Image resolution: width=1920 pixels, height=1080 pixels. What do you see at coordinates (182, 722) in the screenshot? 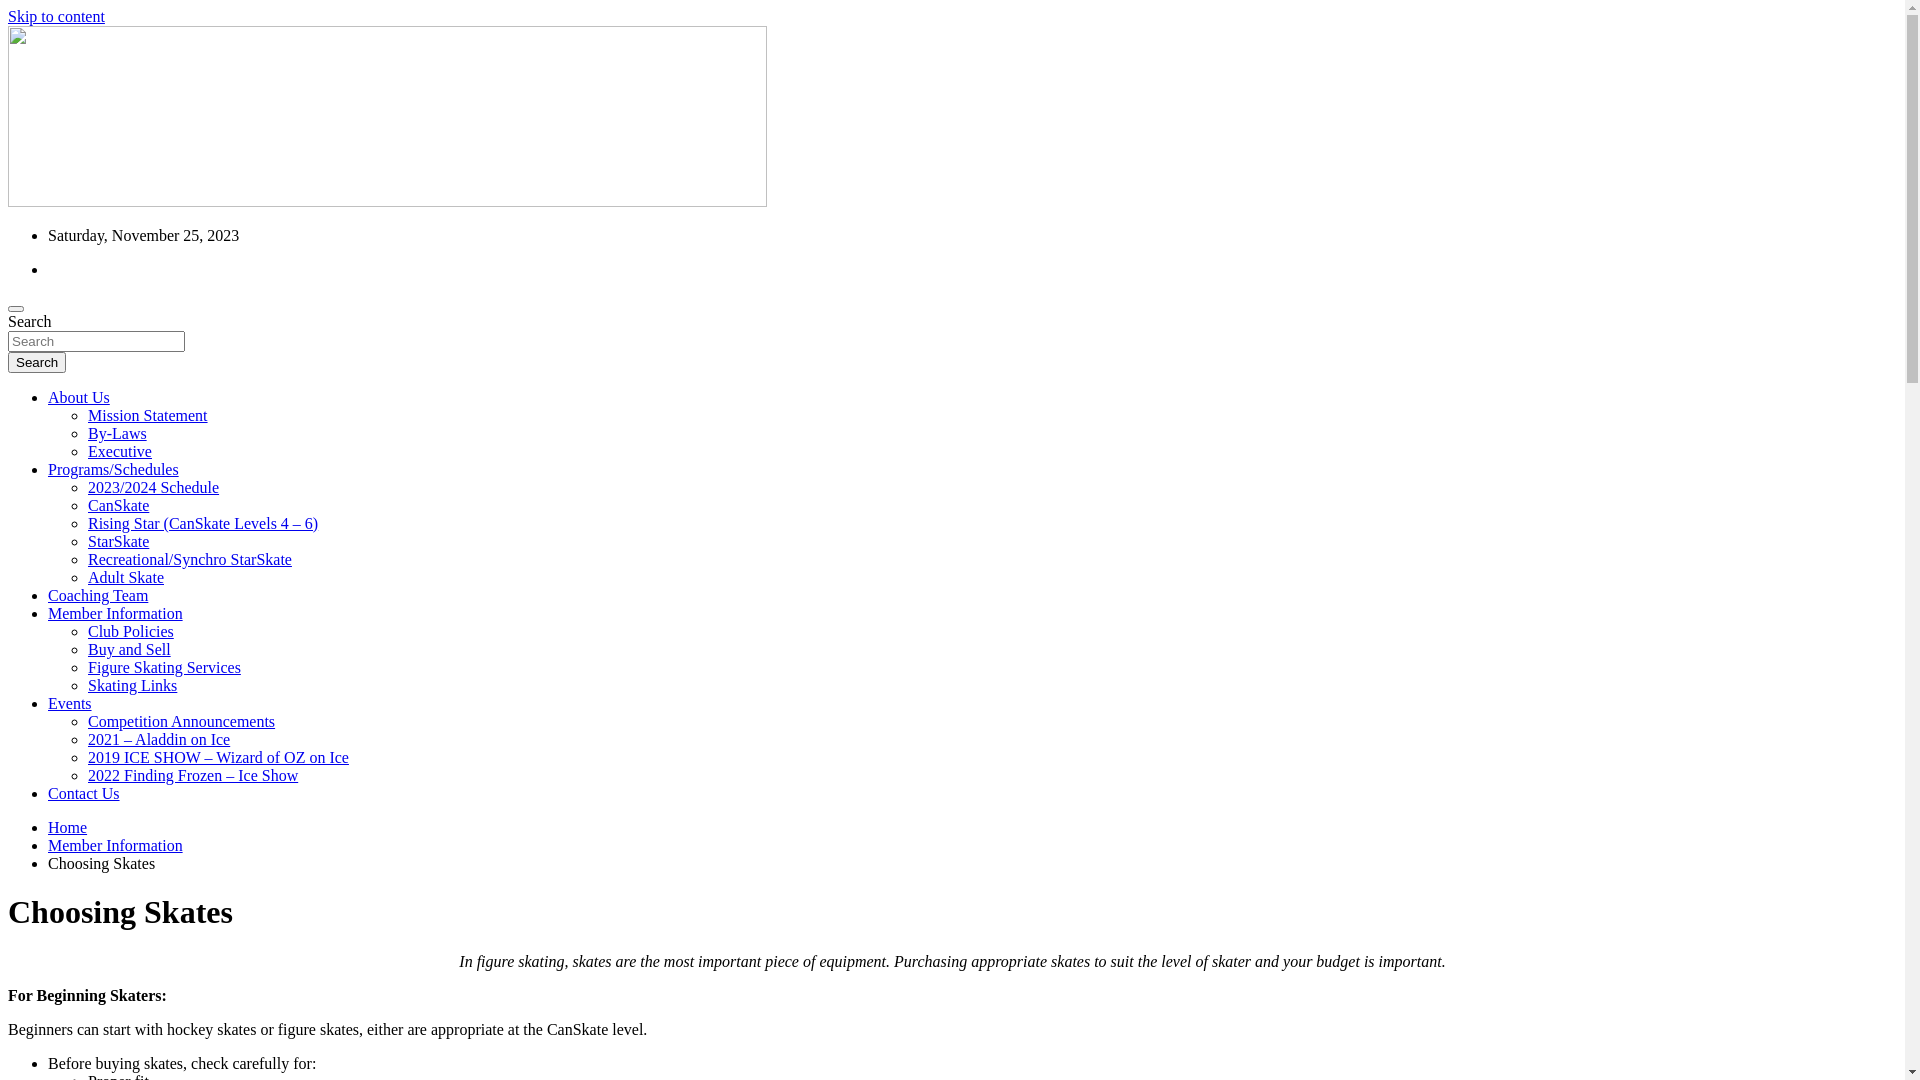
I see `Competition Announcements` at bounding box center [182, 722].